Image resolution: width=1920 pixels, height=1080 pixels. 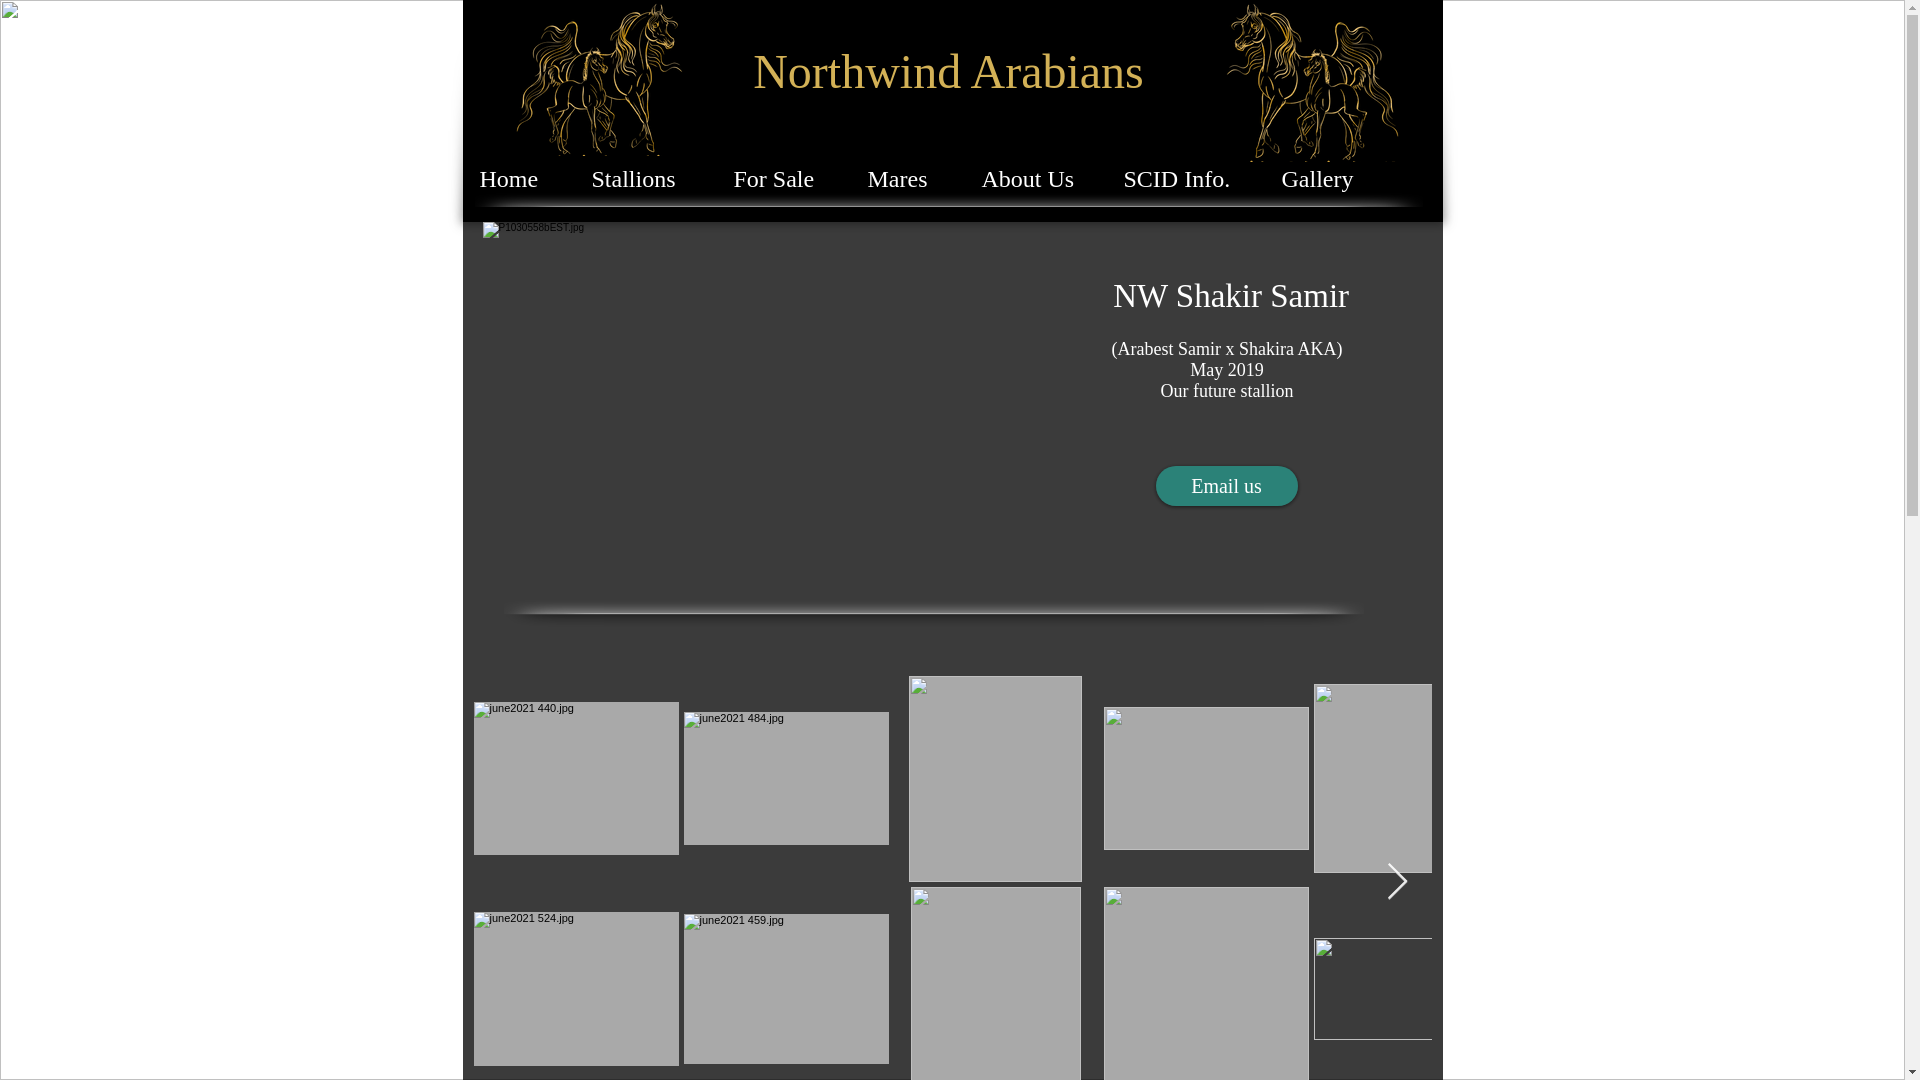 I want to click on Nw Newlogorev.png, so click(x=1311, y=81).